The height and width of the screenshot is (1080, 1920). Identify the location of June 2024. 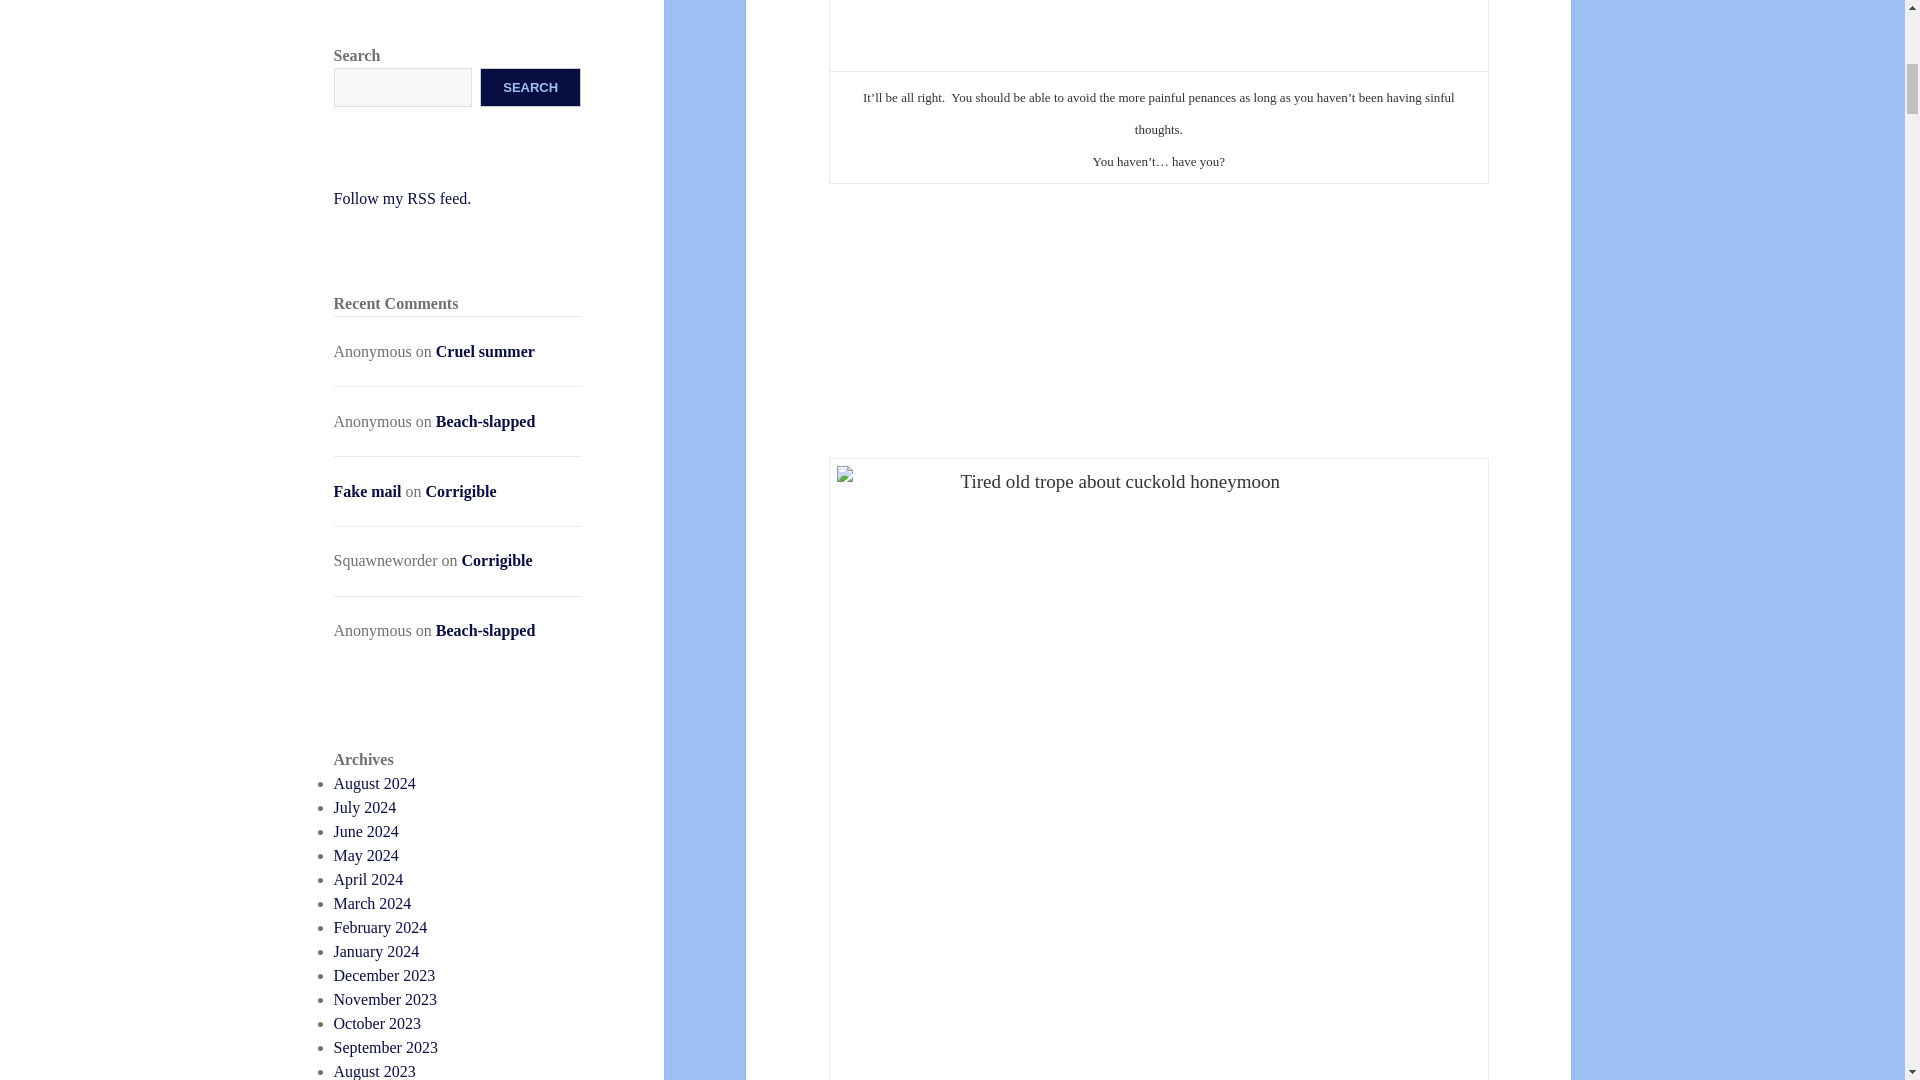
(366, 831).